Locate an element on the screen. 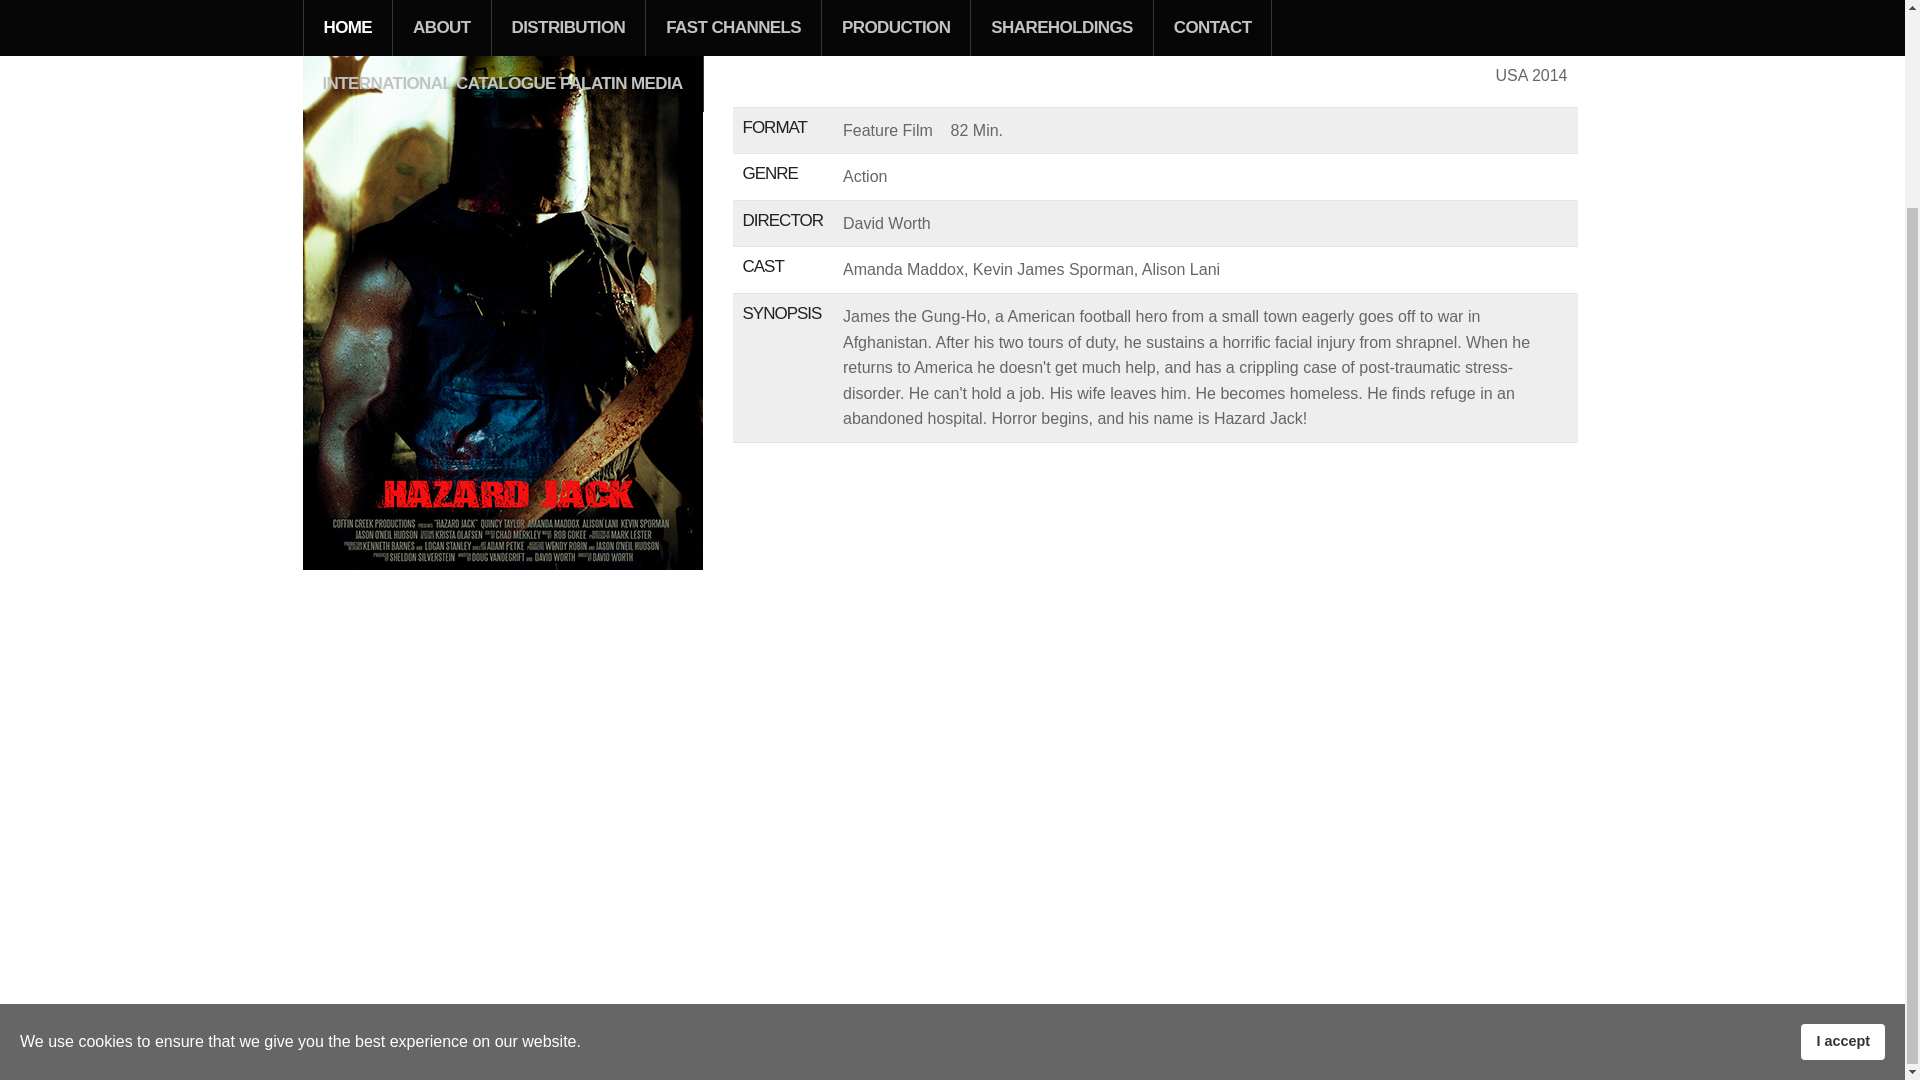 The width and height of the screenshot is (1920, 1080). Imprint is located at coordinates (367, 1040).